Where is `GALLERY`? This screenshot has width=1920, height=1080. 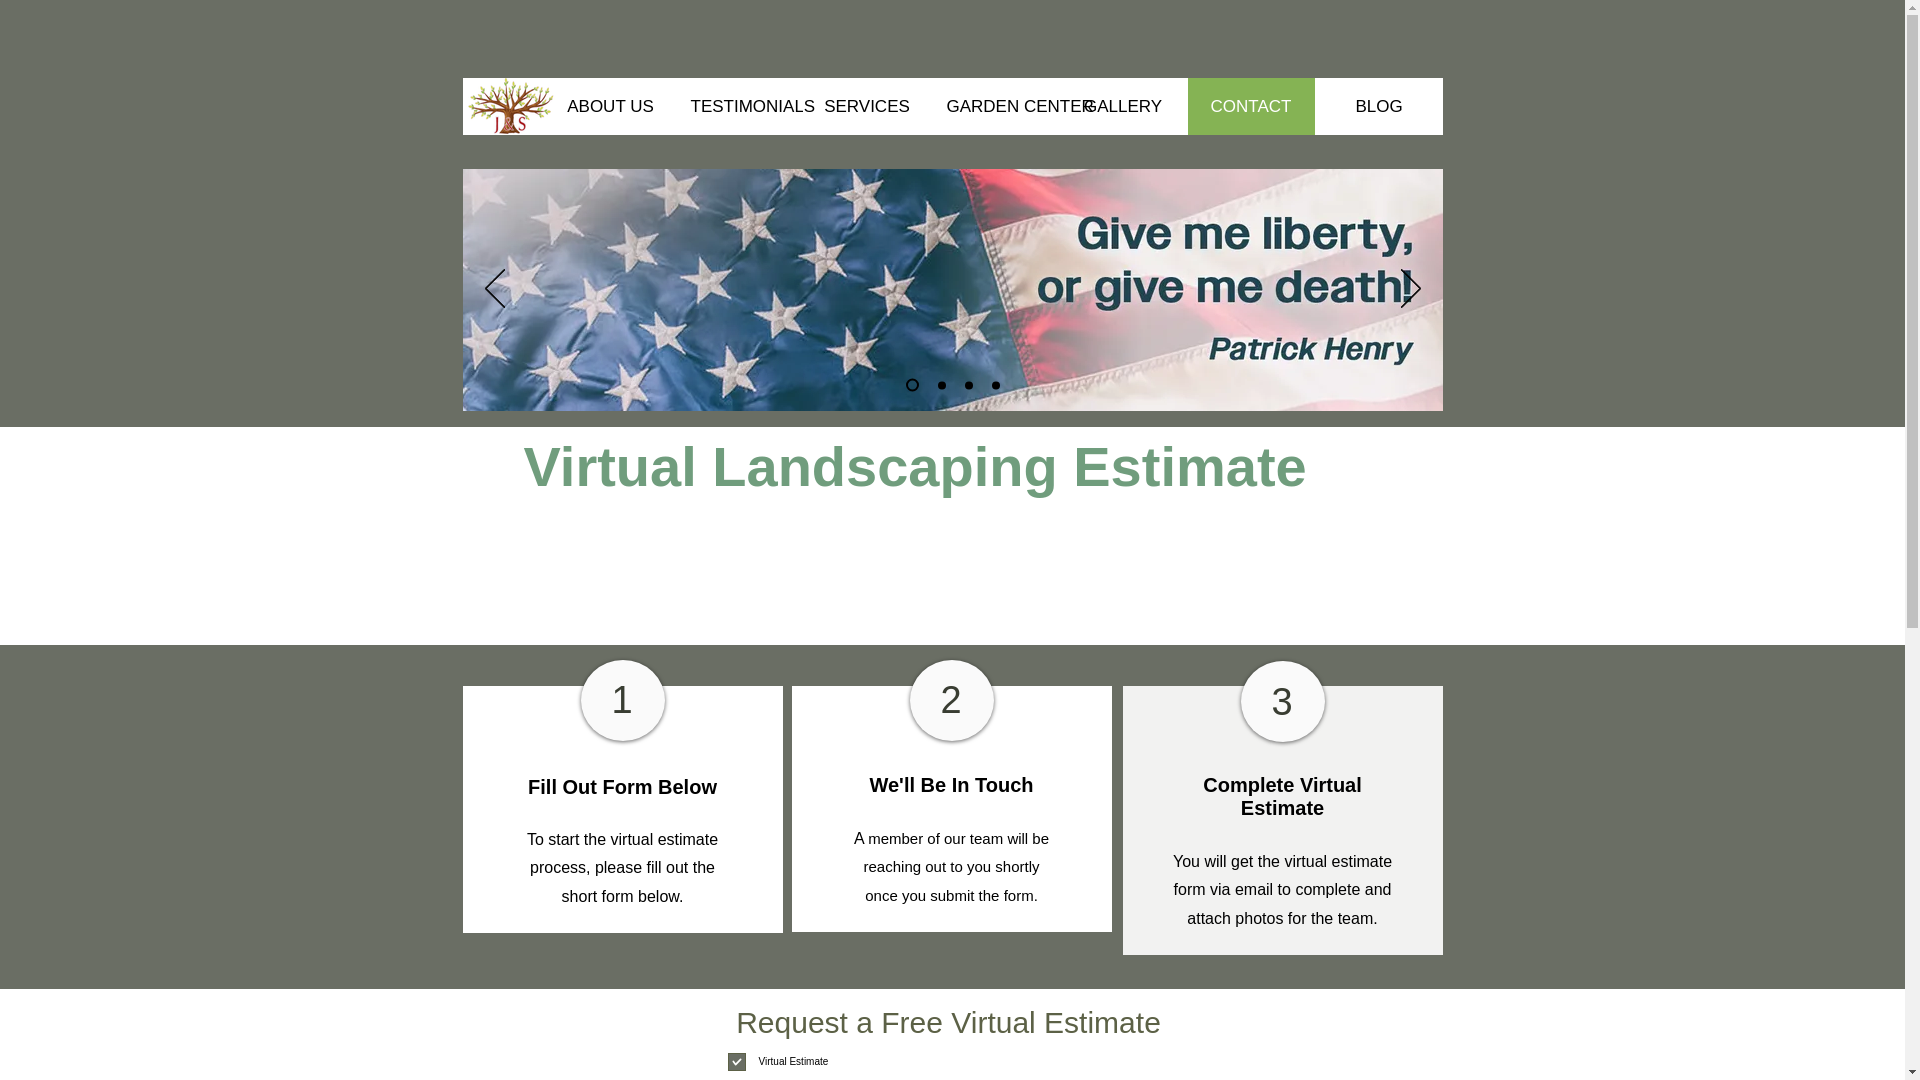
GALLERY is located at coordinates (1122, 106).